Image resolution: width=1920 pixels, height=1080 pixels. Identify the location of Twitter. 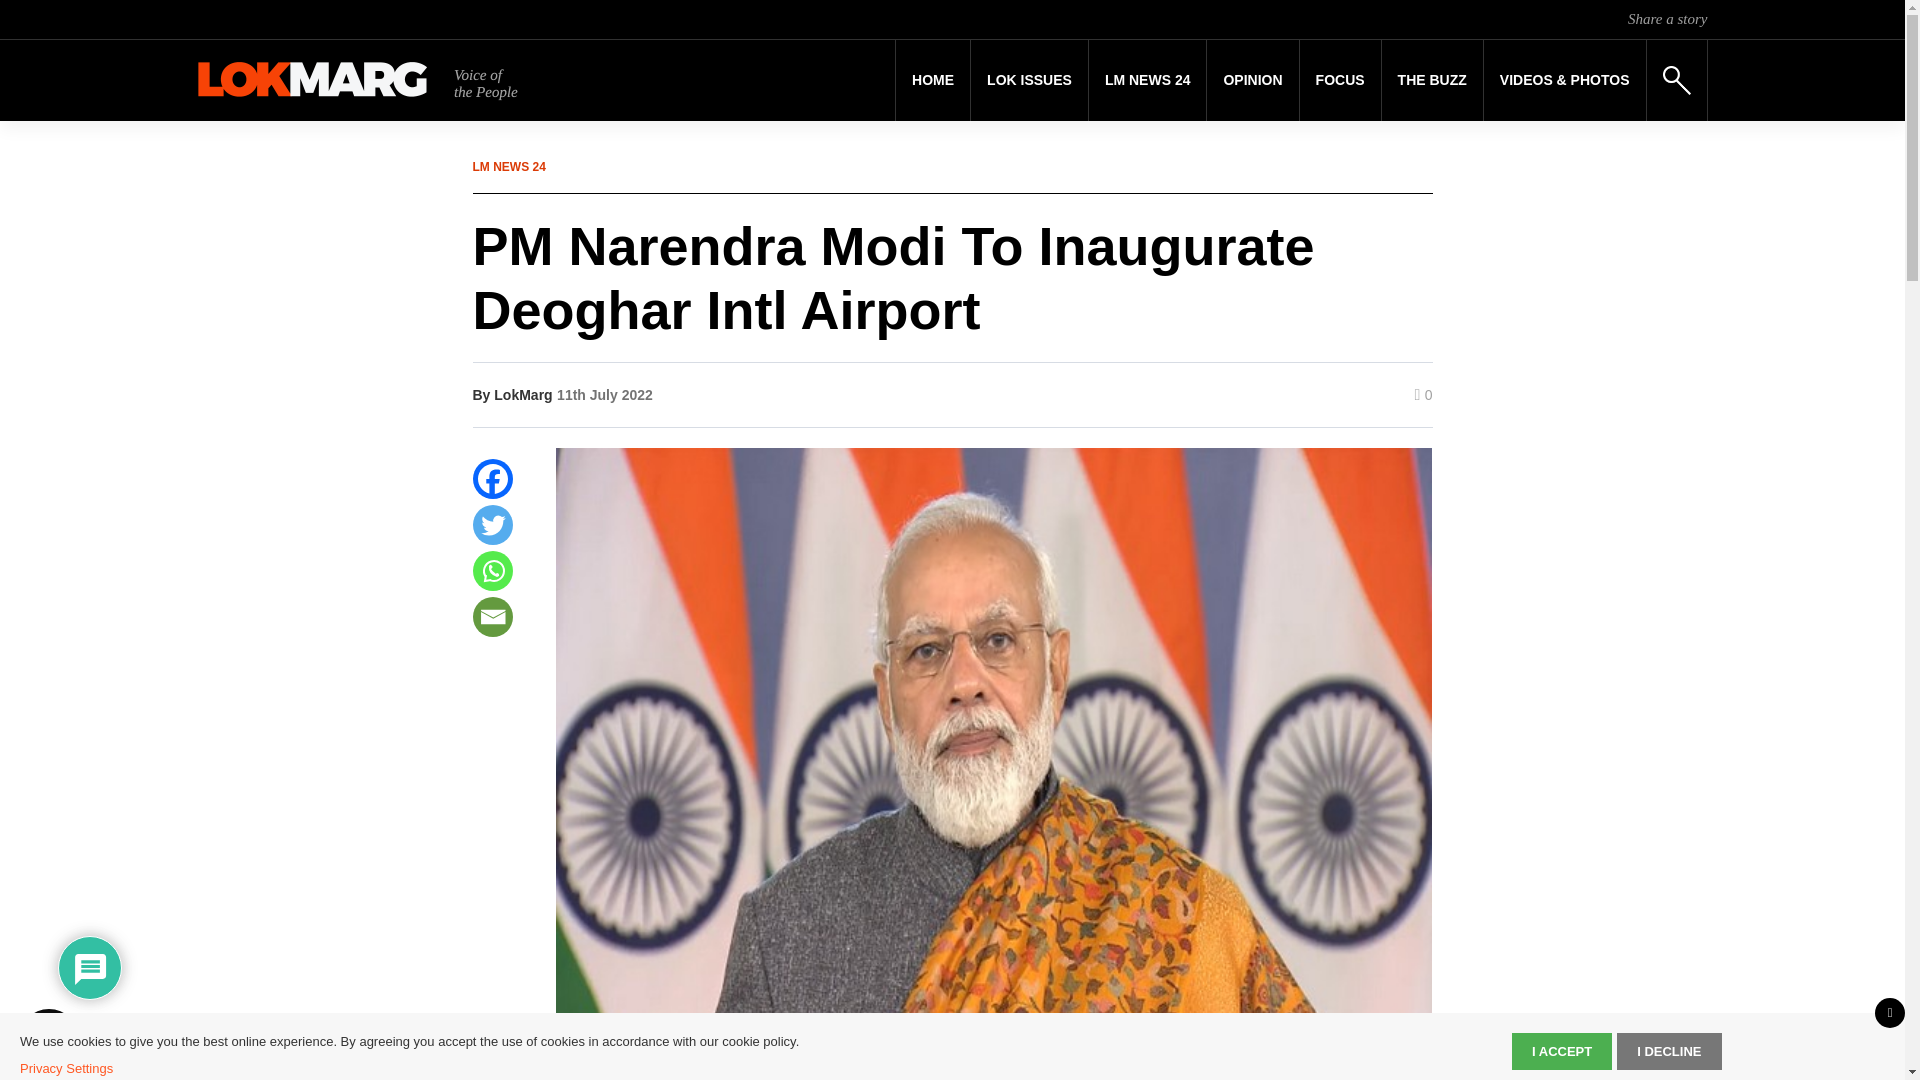
(492, 525).